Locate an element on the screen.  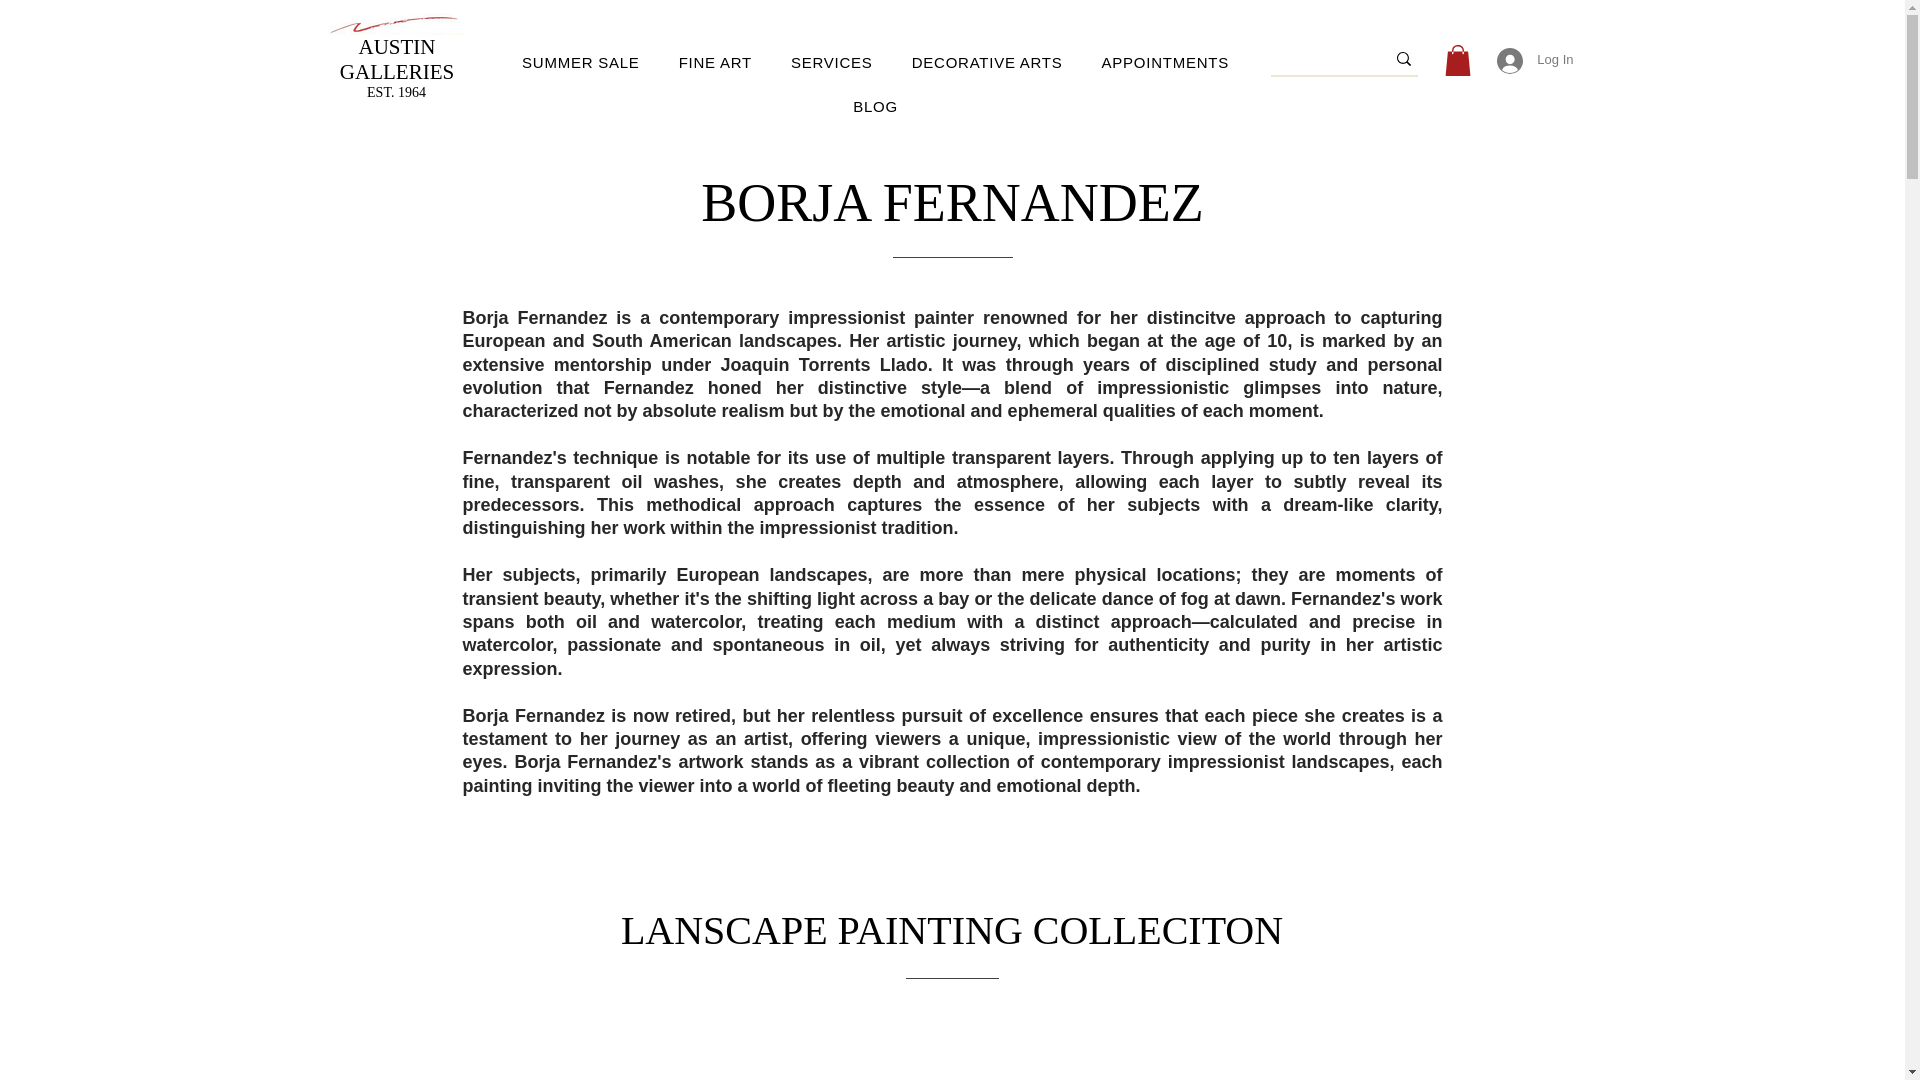
FINE ART is located at coordinates (714, 63).